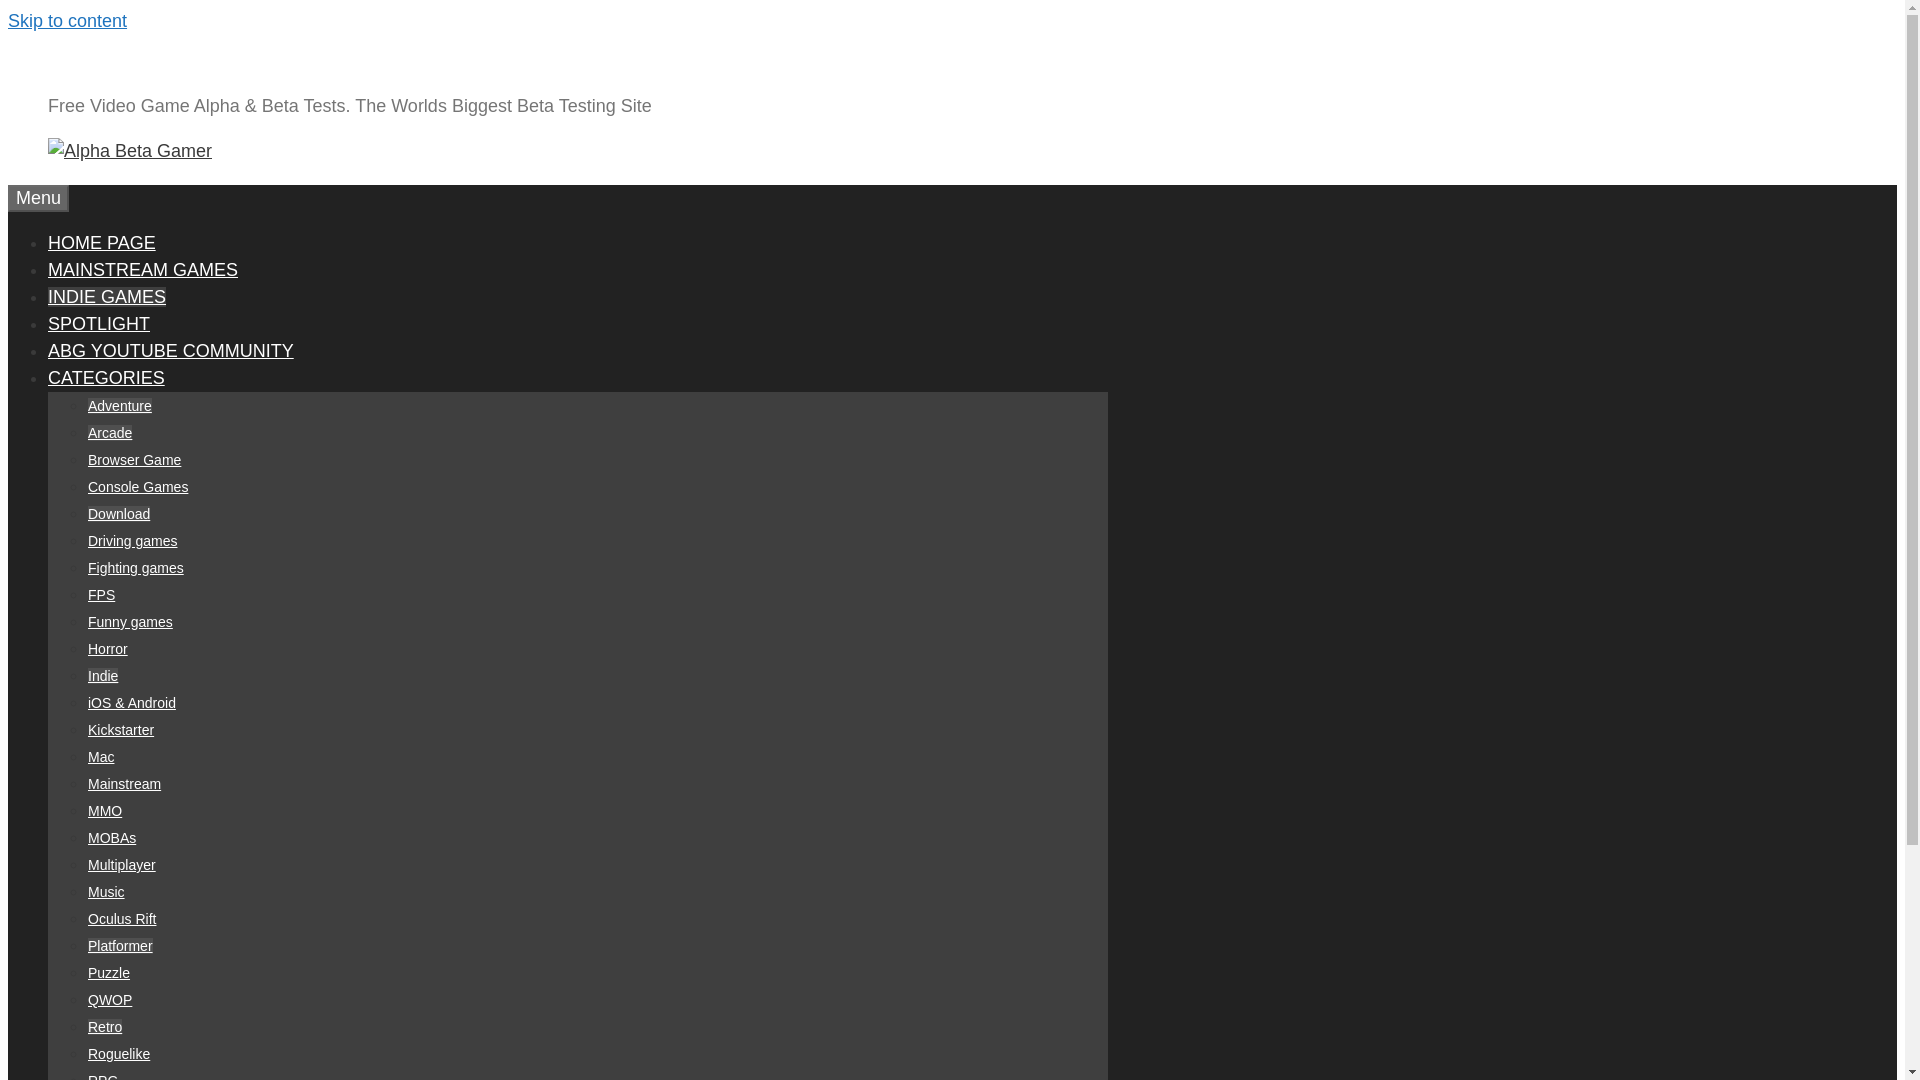 The height and width of the screenshot is (1080, 1920). What do you see at coordinates (38, 198) in the screenshot?
I see `Menu` at bounding box center [38, 198].